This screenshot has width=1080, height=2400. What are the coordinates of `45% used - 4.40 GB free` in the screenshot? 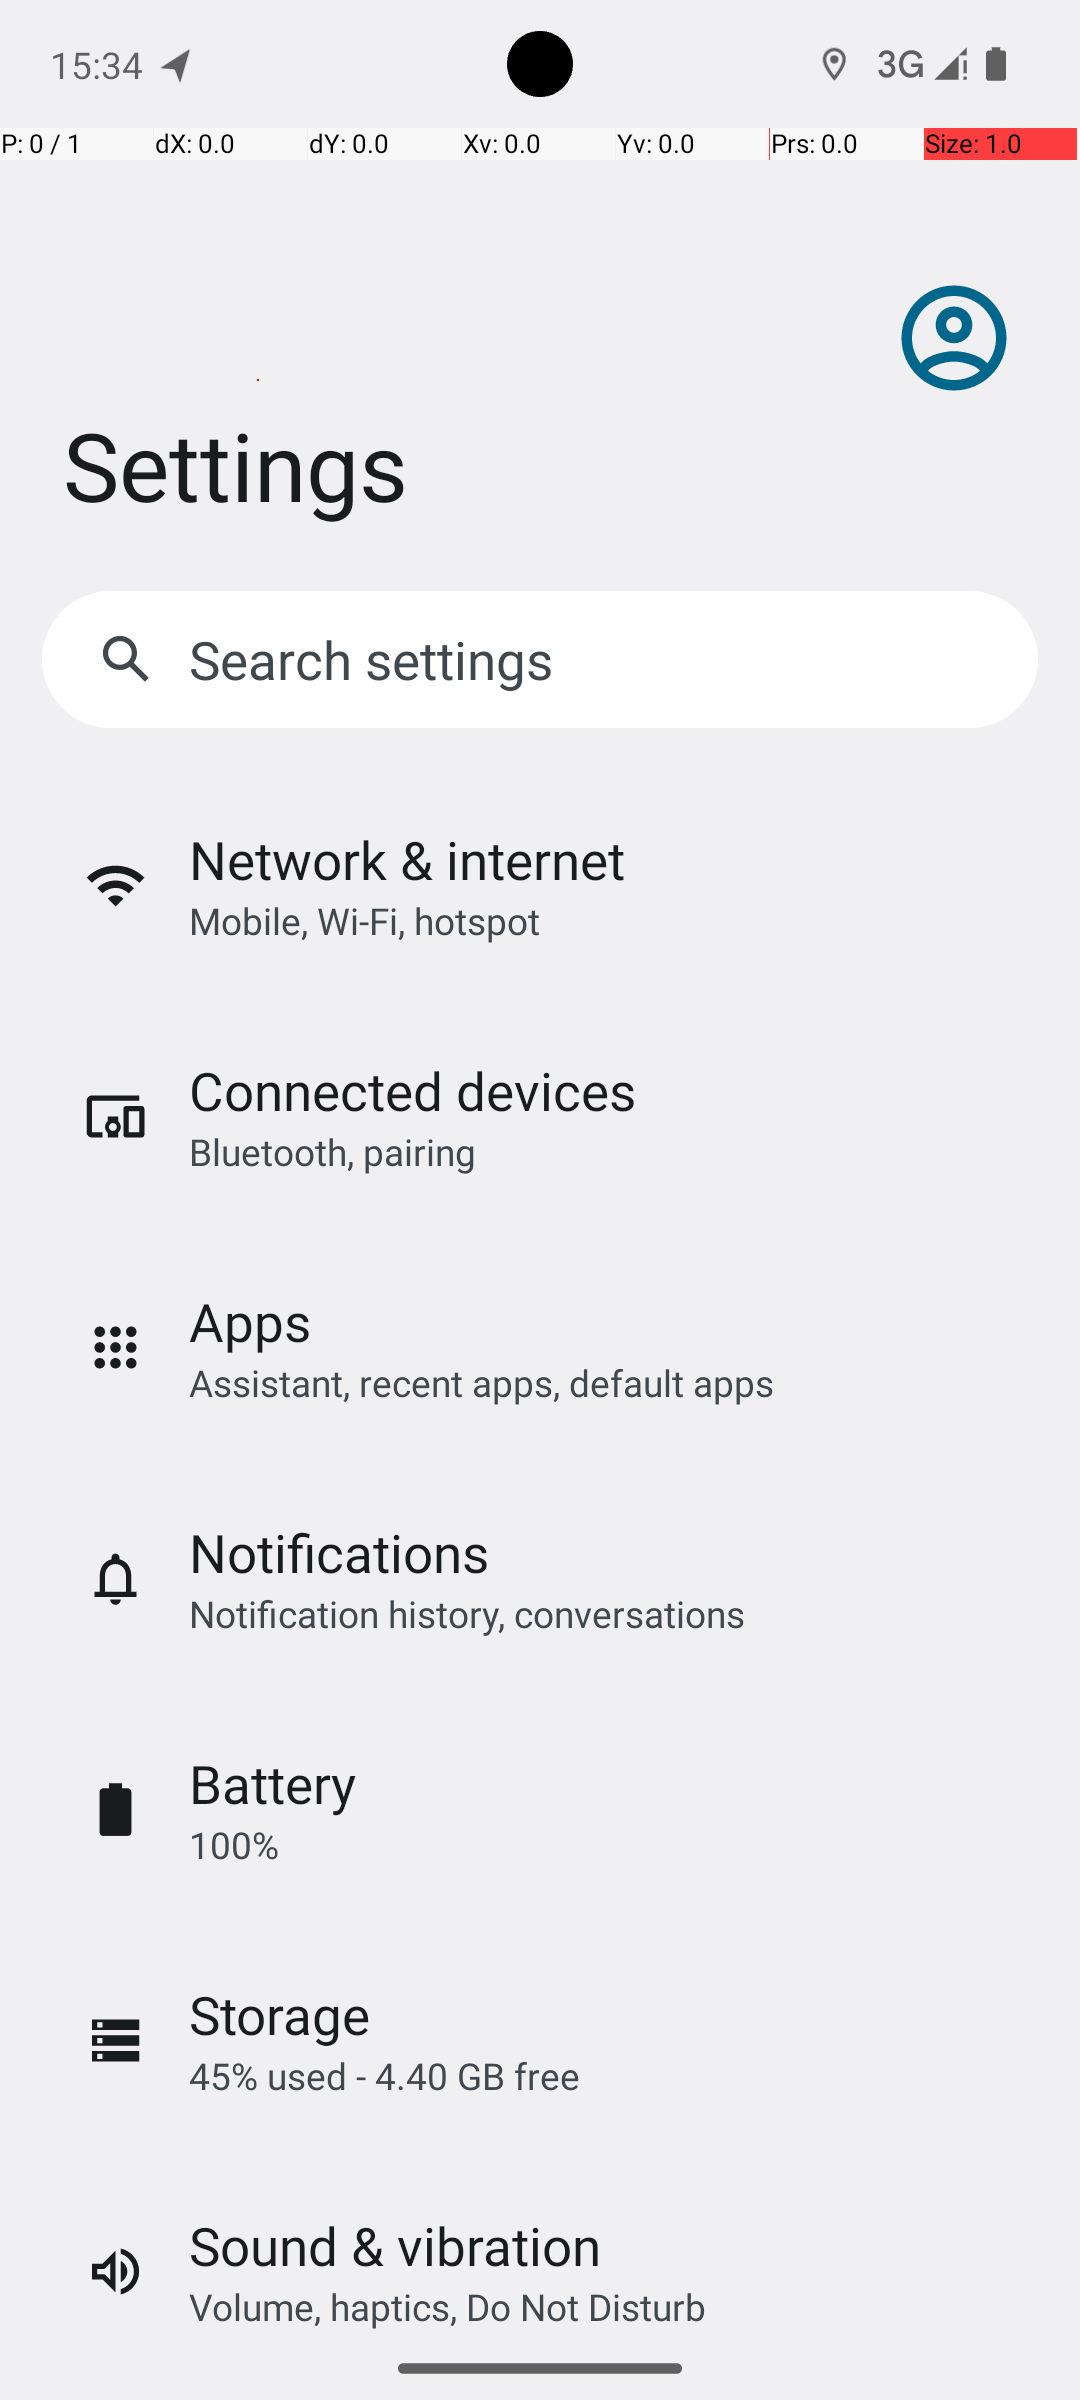 It's located at (384, 2076).